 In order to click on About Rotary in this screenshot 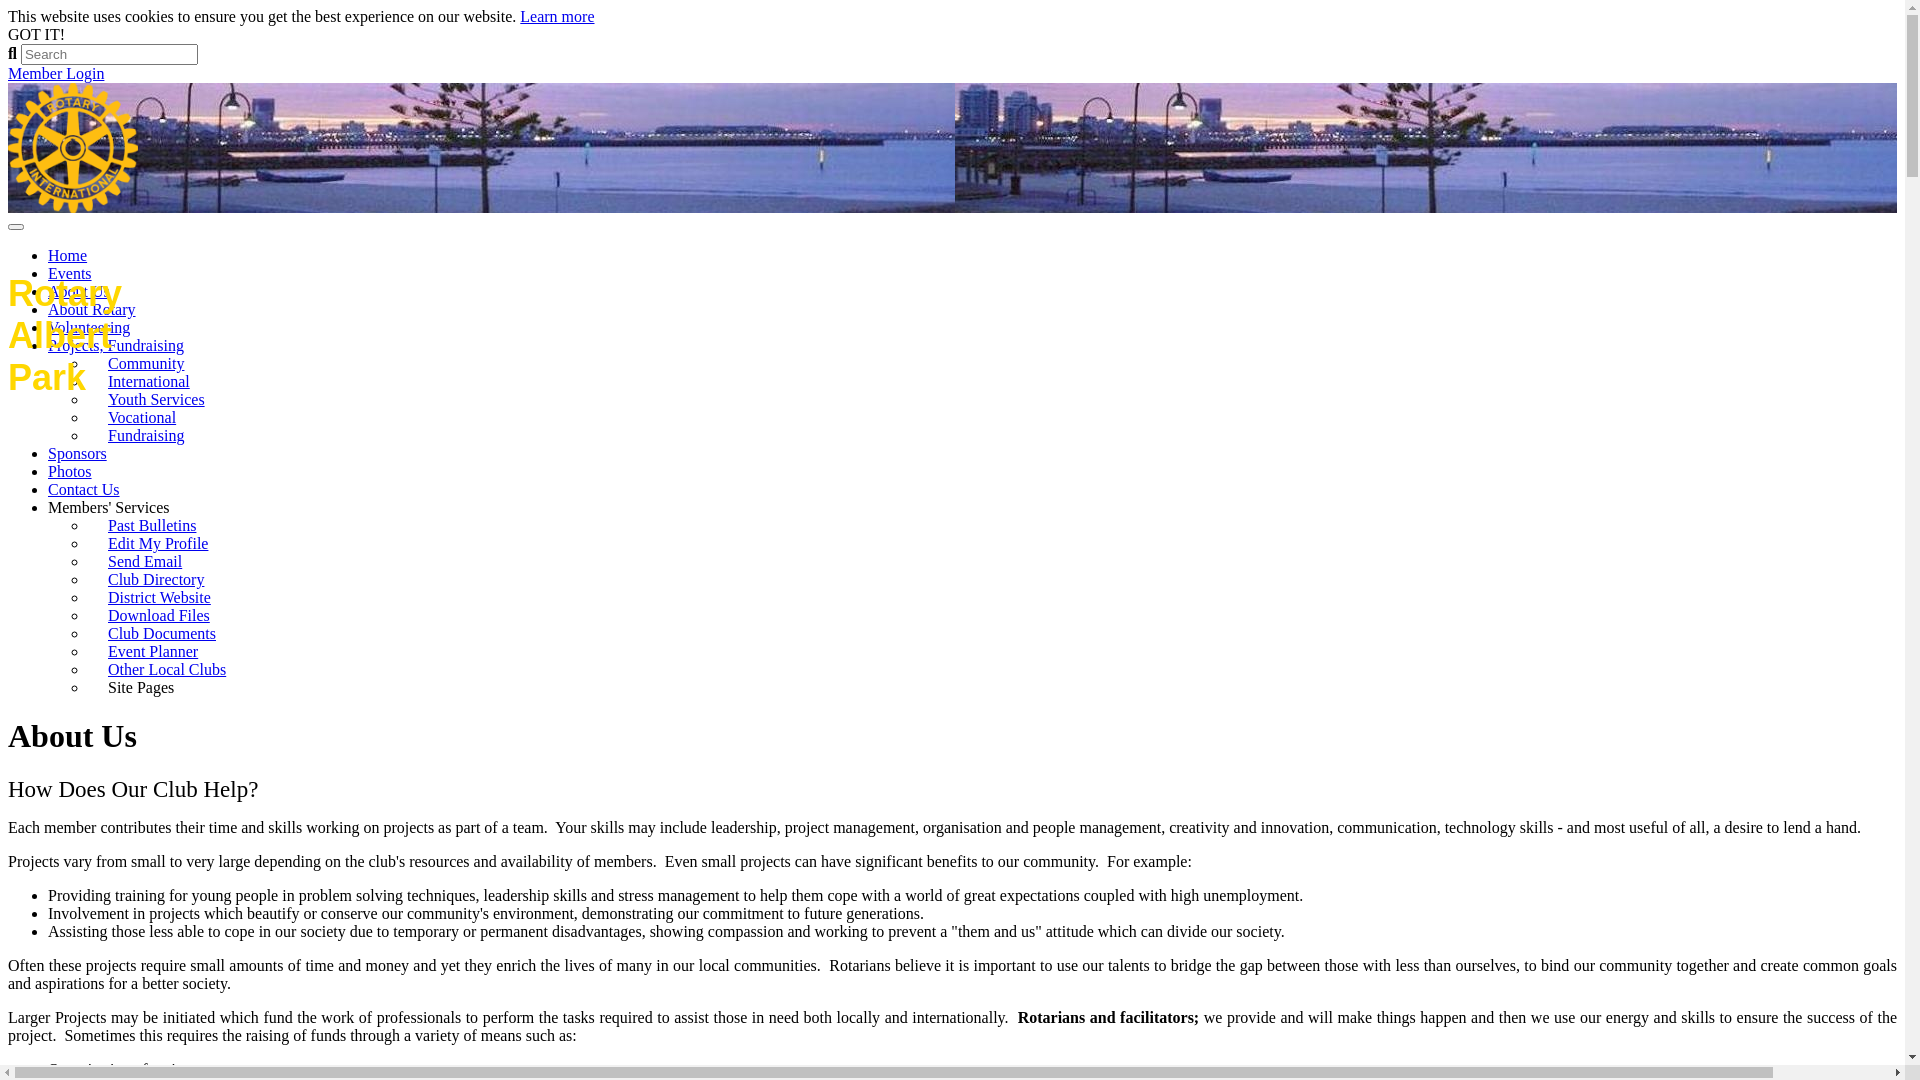, I will do `click(92, 310)`.